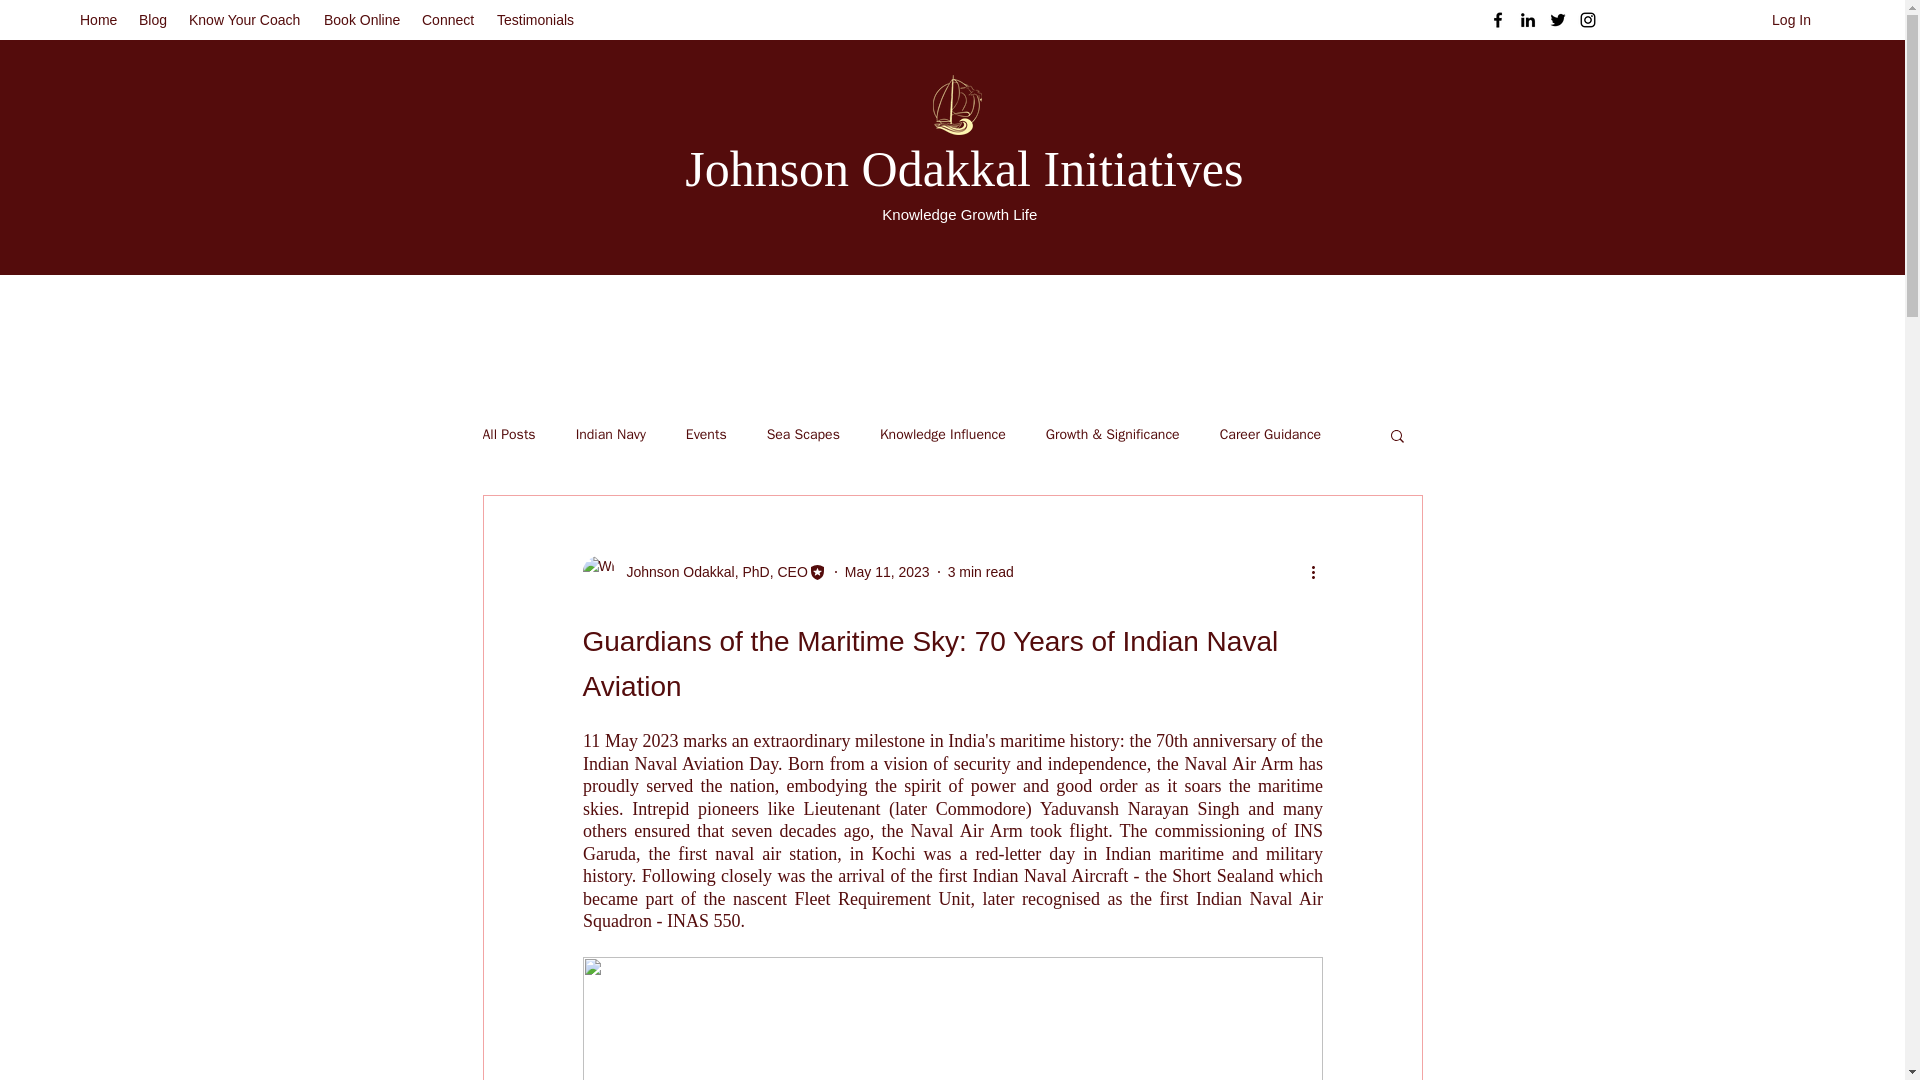 Image resolution: width=1920 pixels, height=1080 pixels. What do you see at coordinates (450, 20) in the screenshot?
I see `Connect` at bounding box center [450, 20].